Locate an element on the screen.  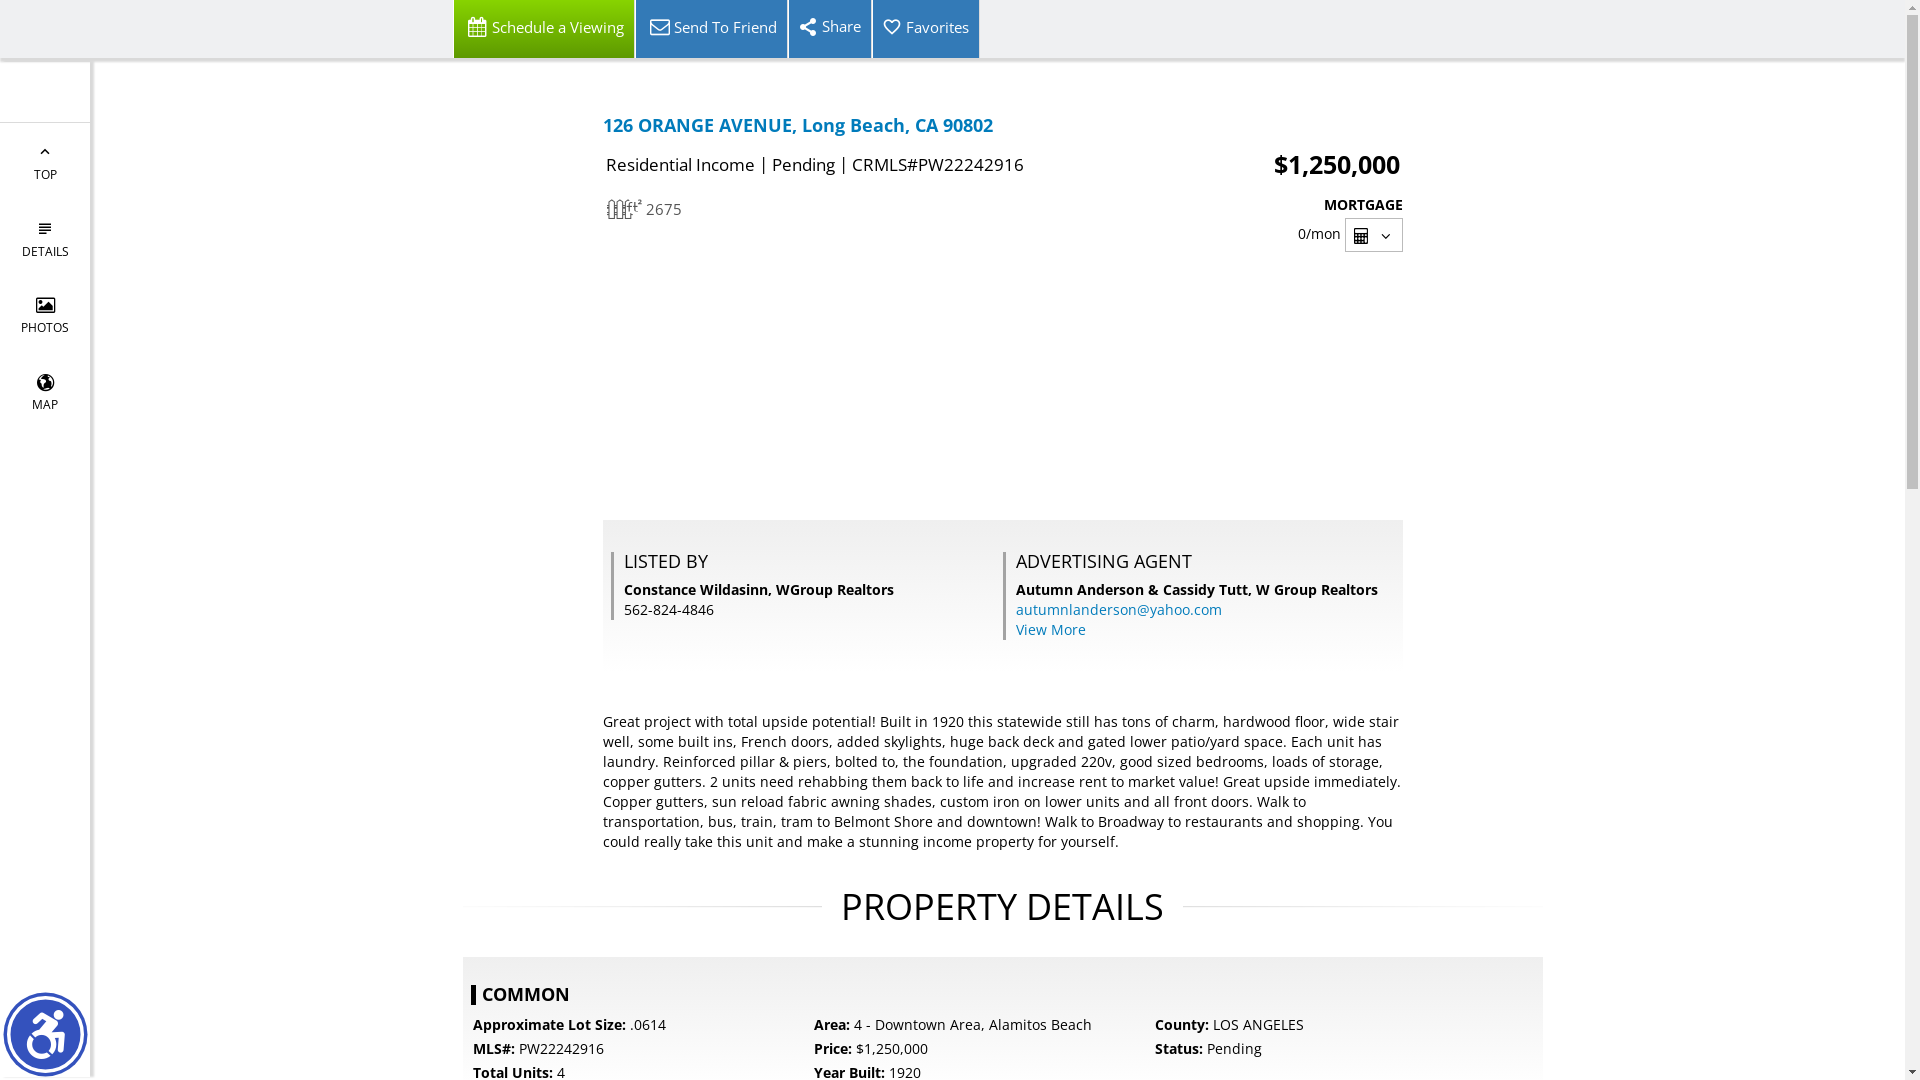
Schedule a Viewing is located at coordinates (543, 29).